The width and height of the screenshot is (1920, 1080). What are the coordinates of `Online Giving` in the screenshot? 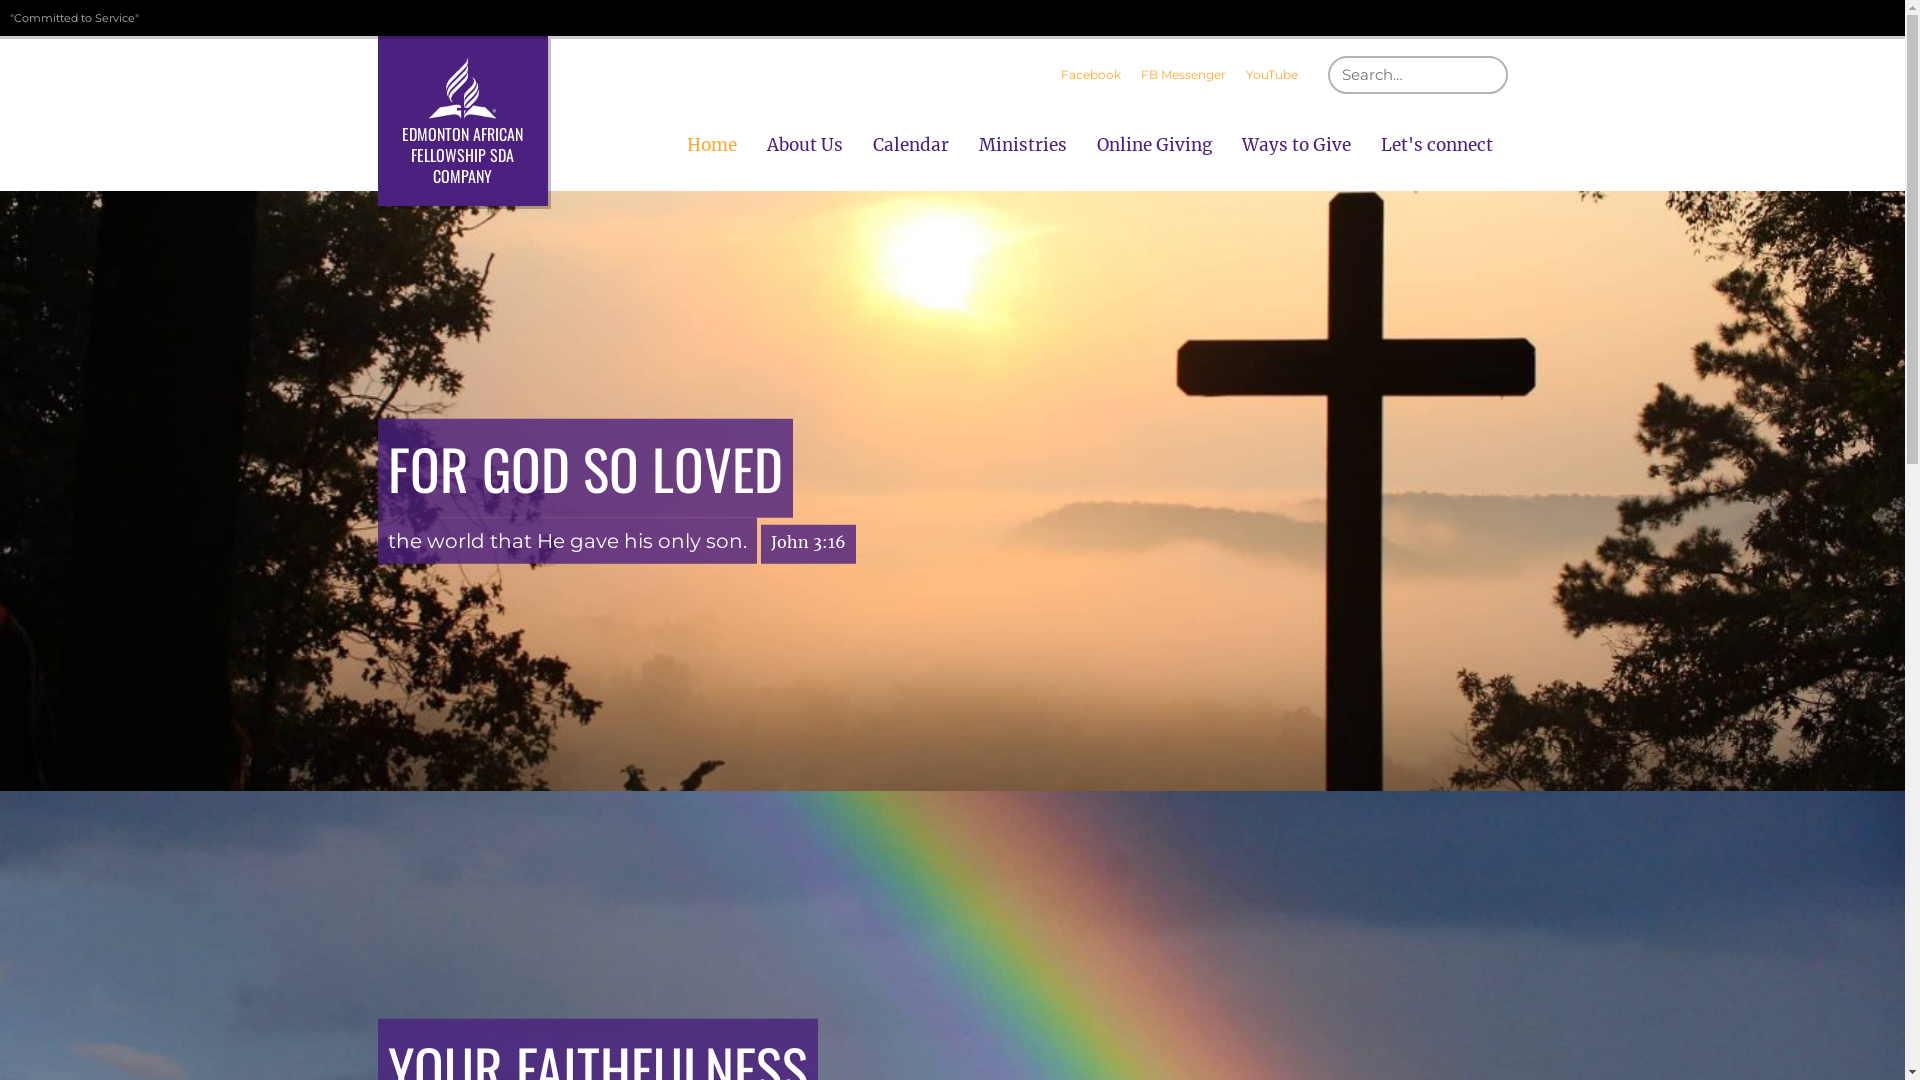 It's located at (1154, 145).